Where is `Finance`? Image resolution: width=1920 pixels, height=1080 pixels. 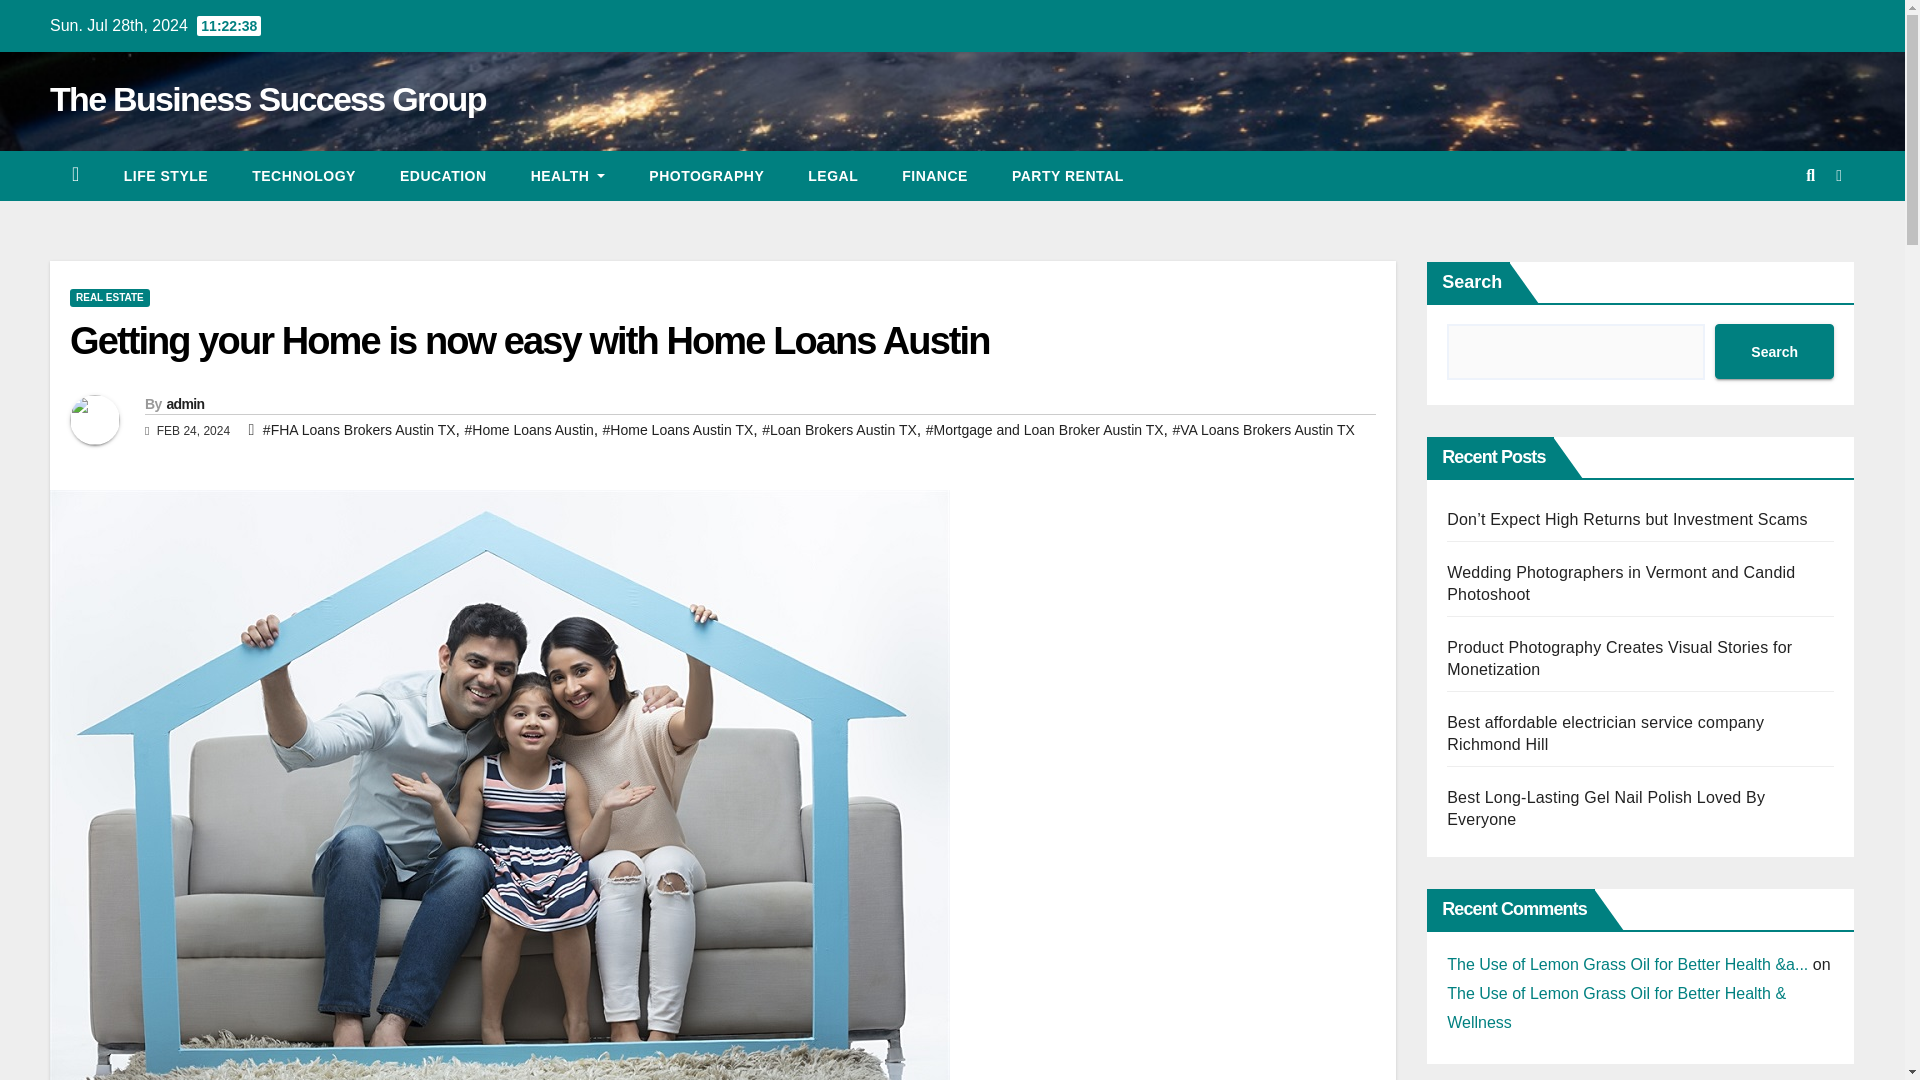 Finance is located at coordinates (934, 176).